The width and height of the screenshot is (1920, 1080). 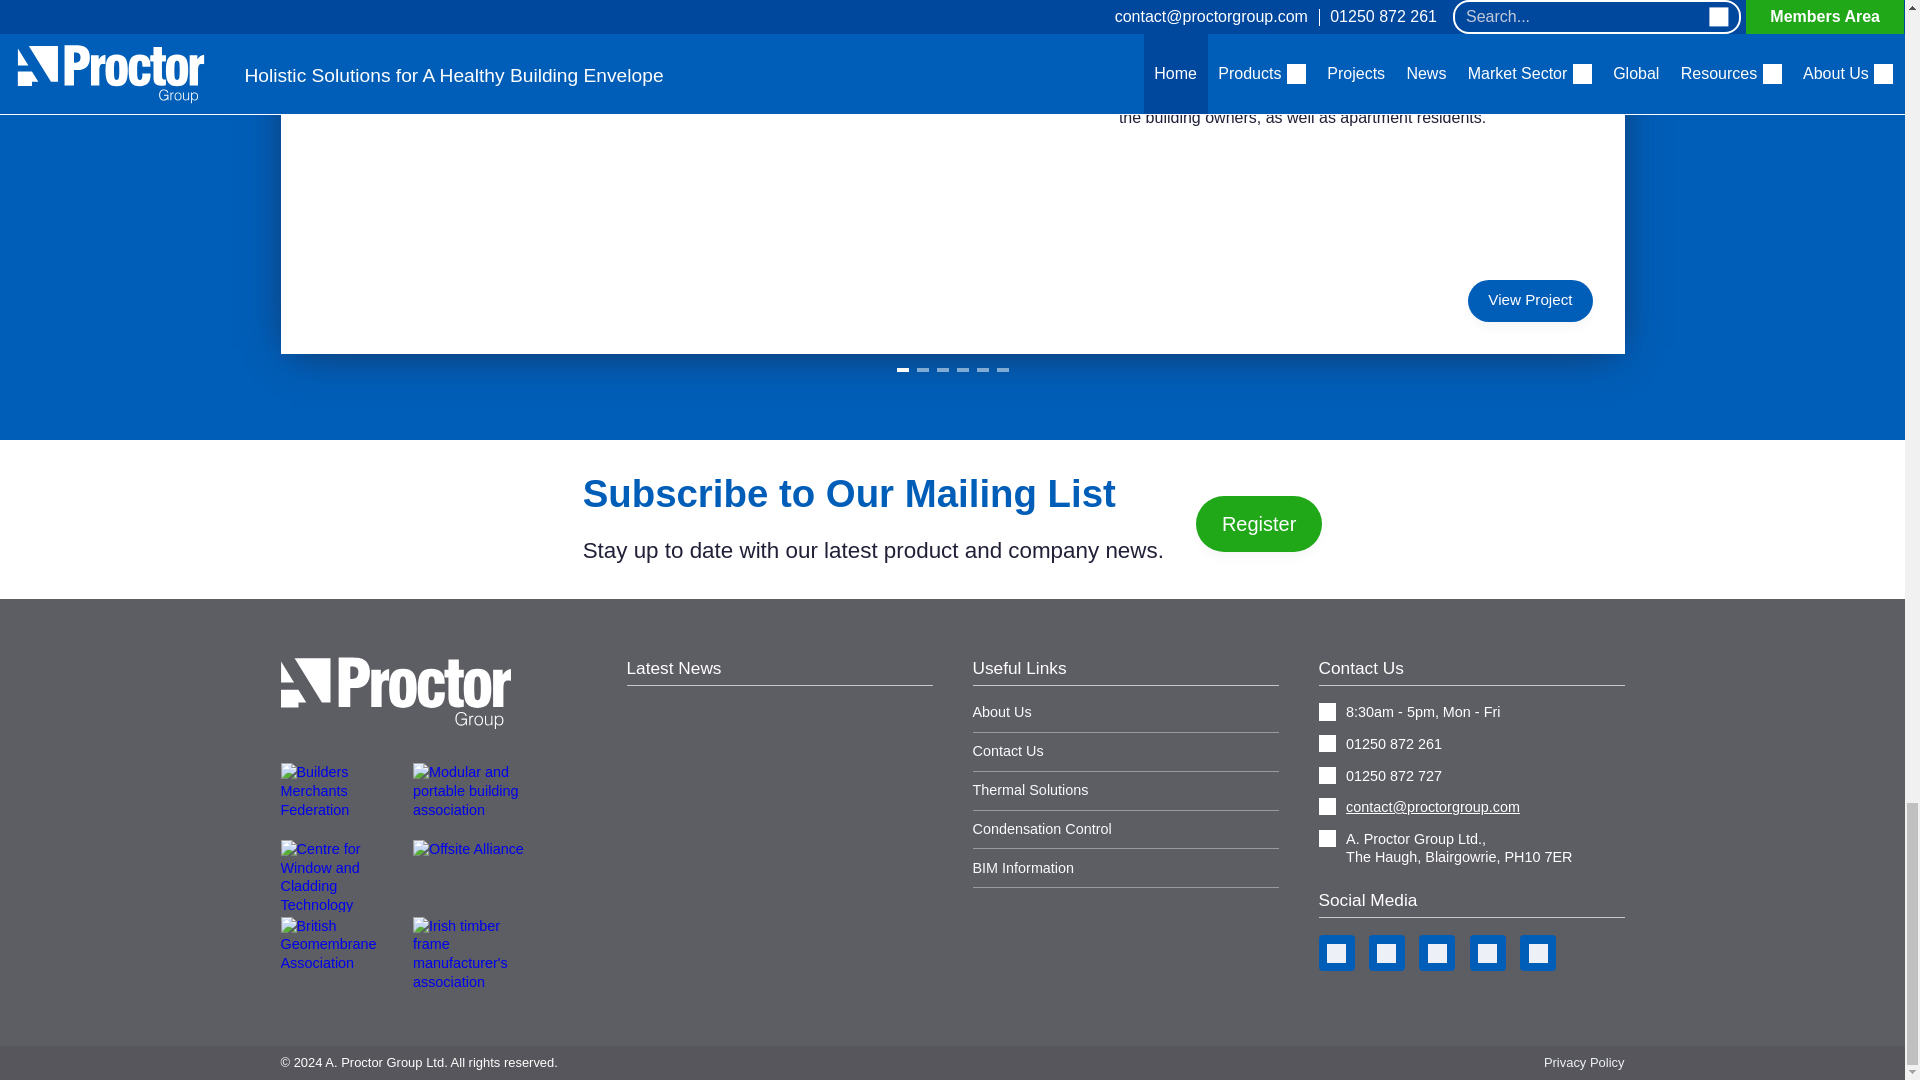 What do you see at coordinates (476, 876) in the screenshot?
I see `Offsite Alliance` at bounding box center [476, 876].